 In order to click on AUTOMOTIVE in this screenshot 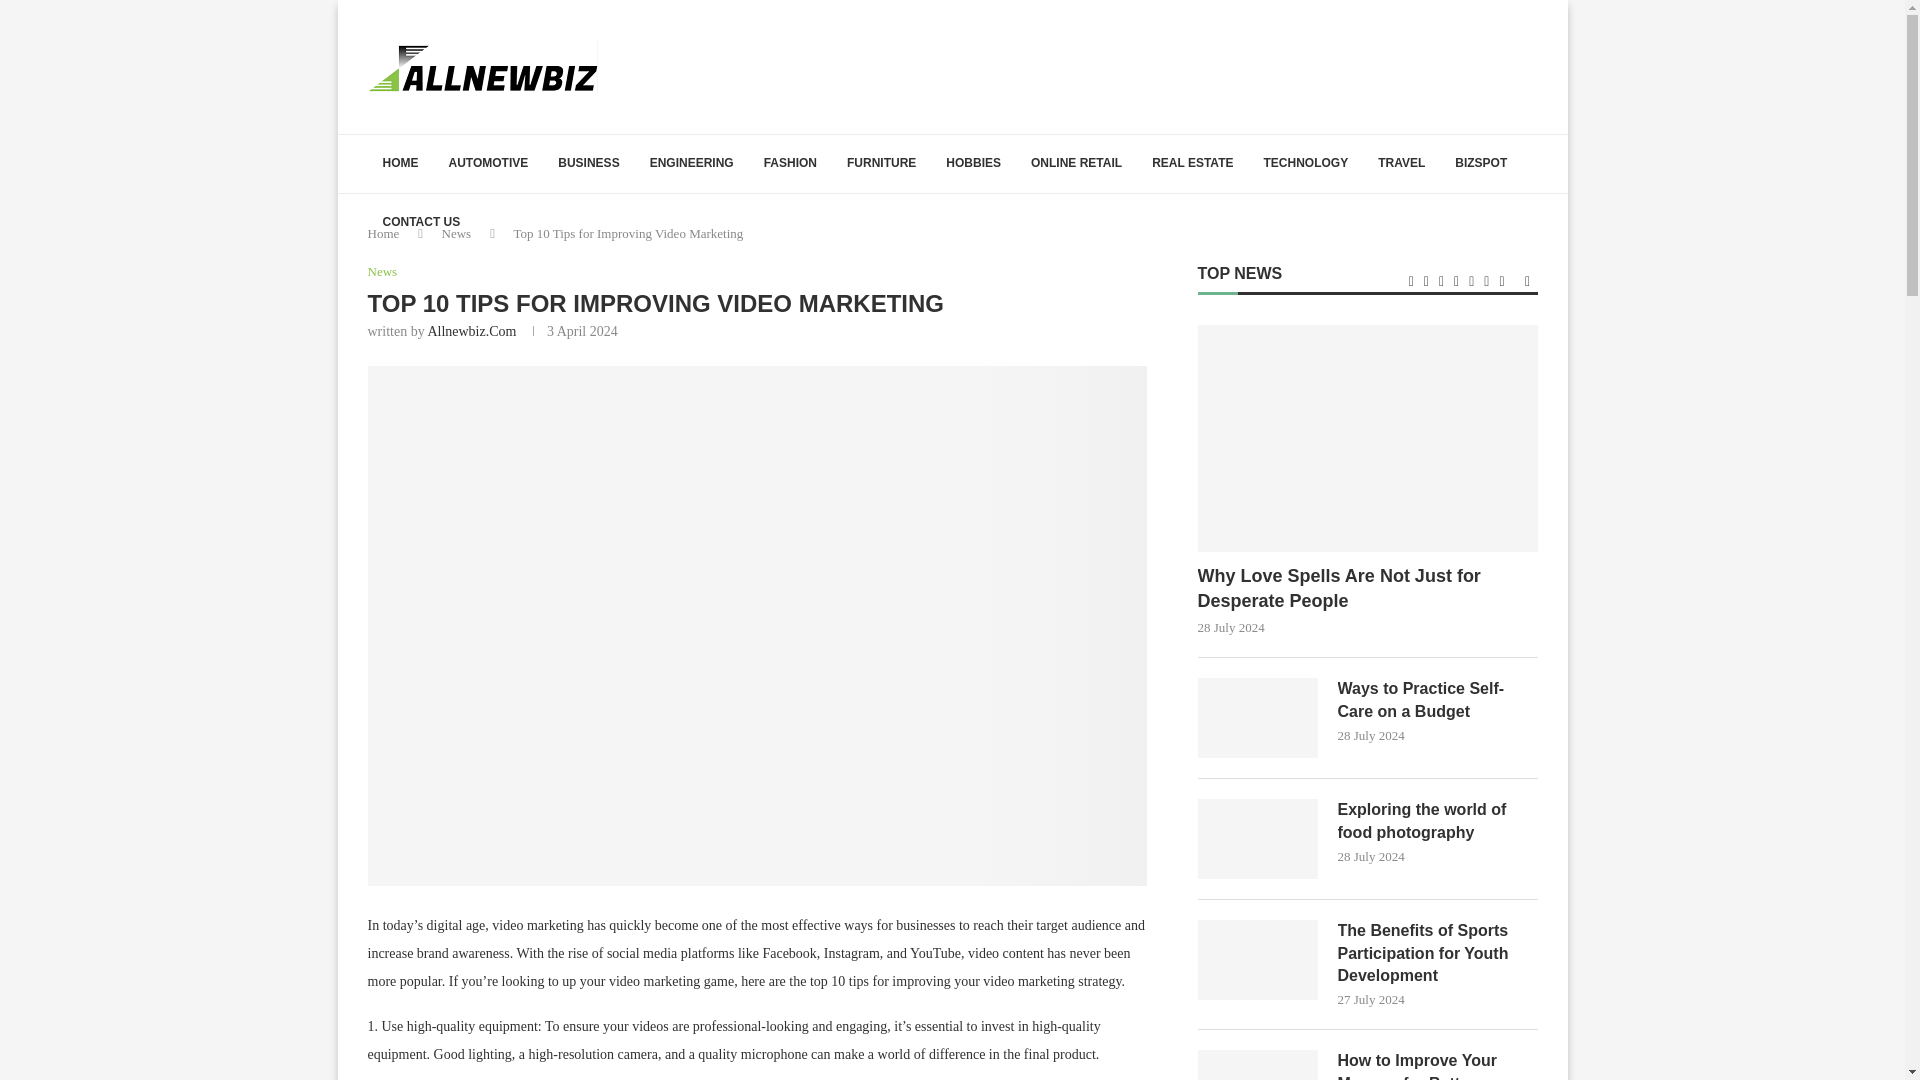, I will do `click(488, 164)`.